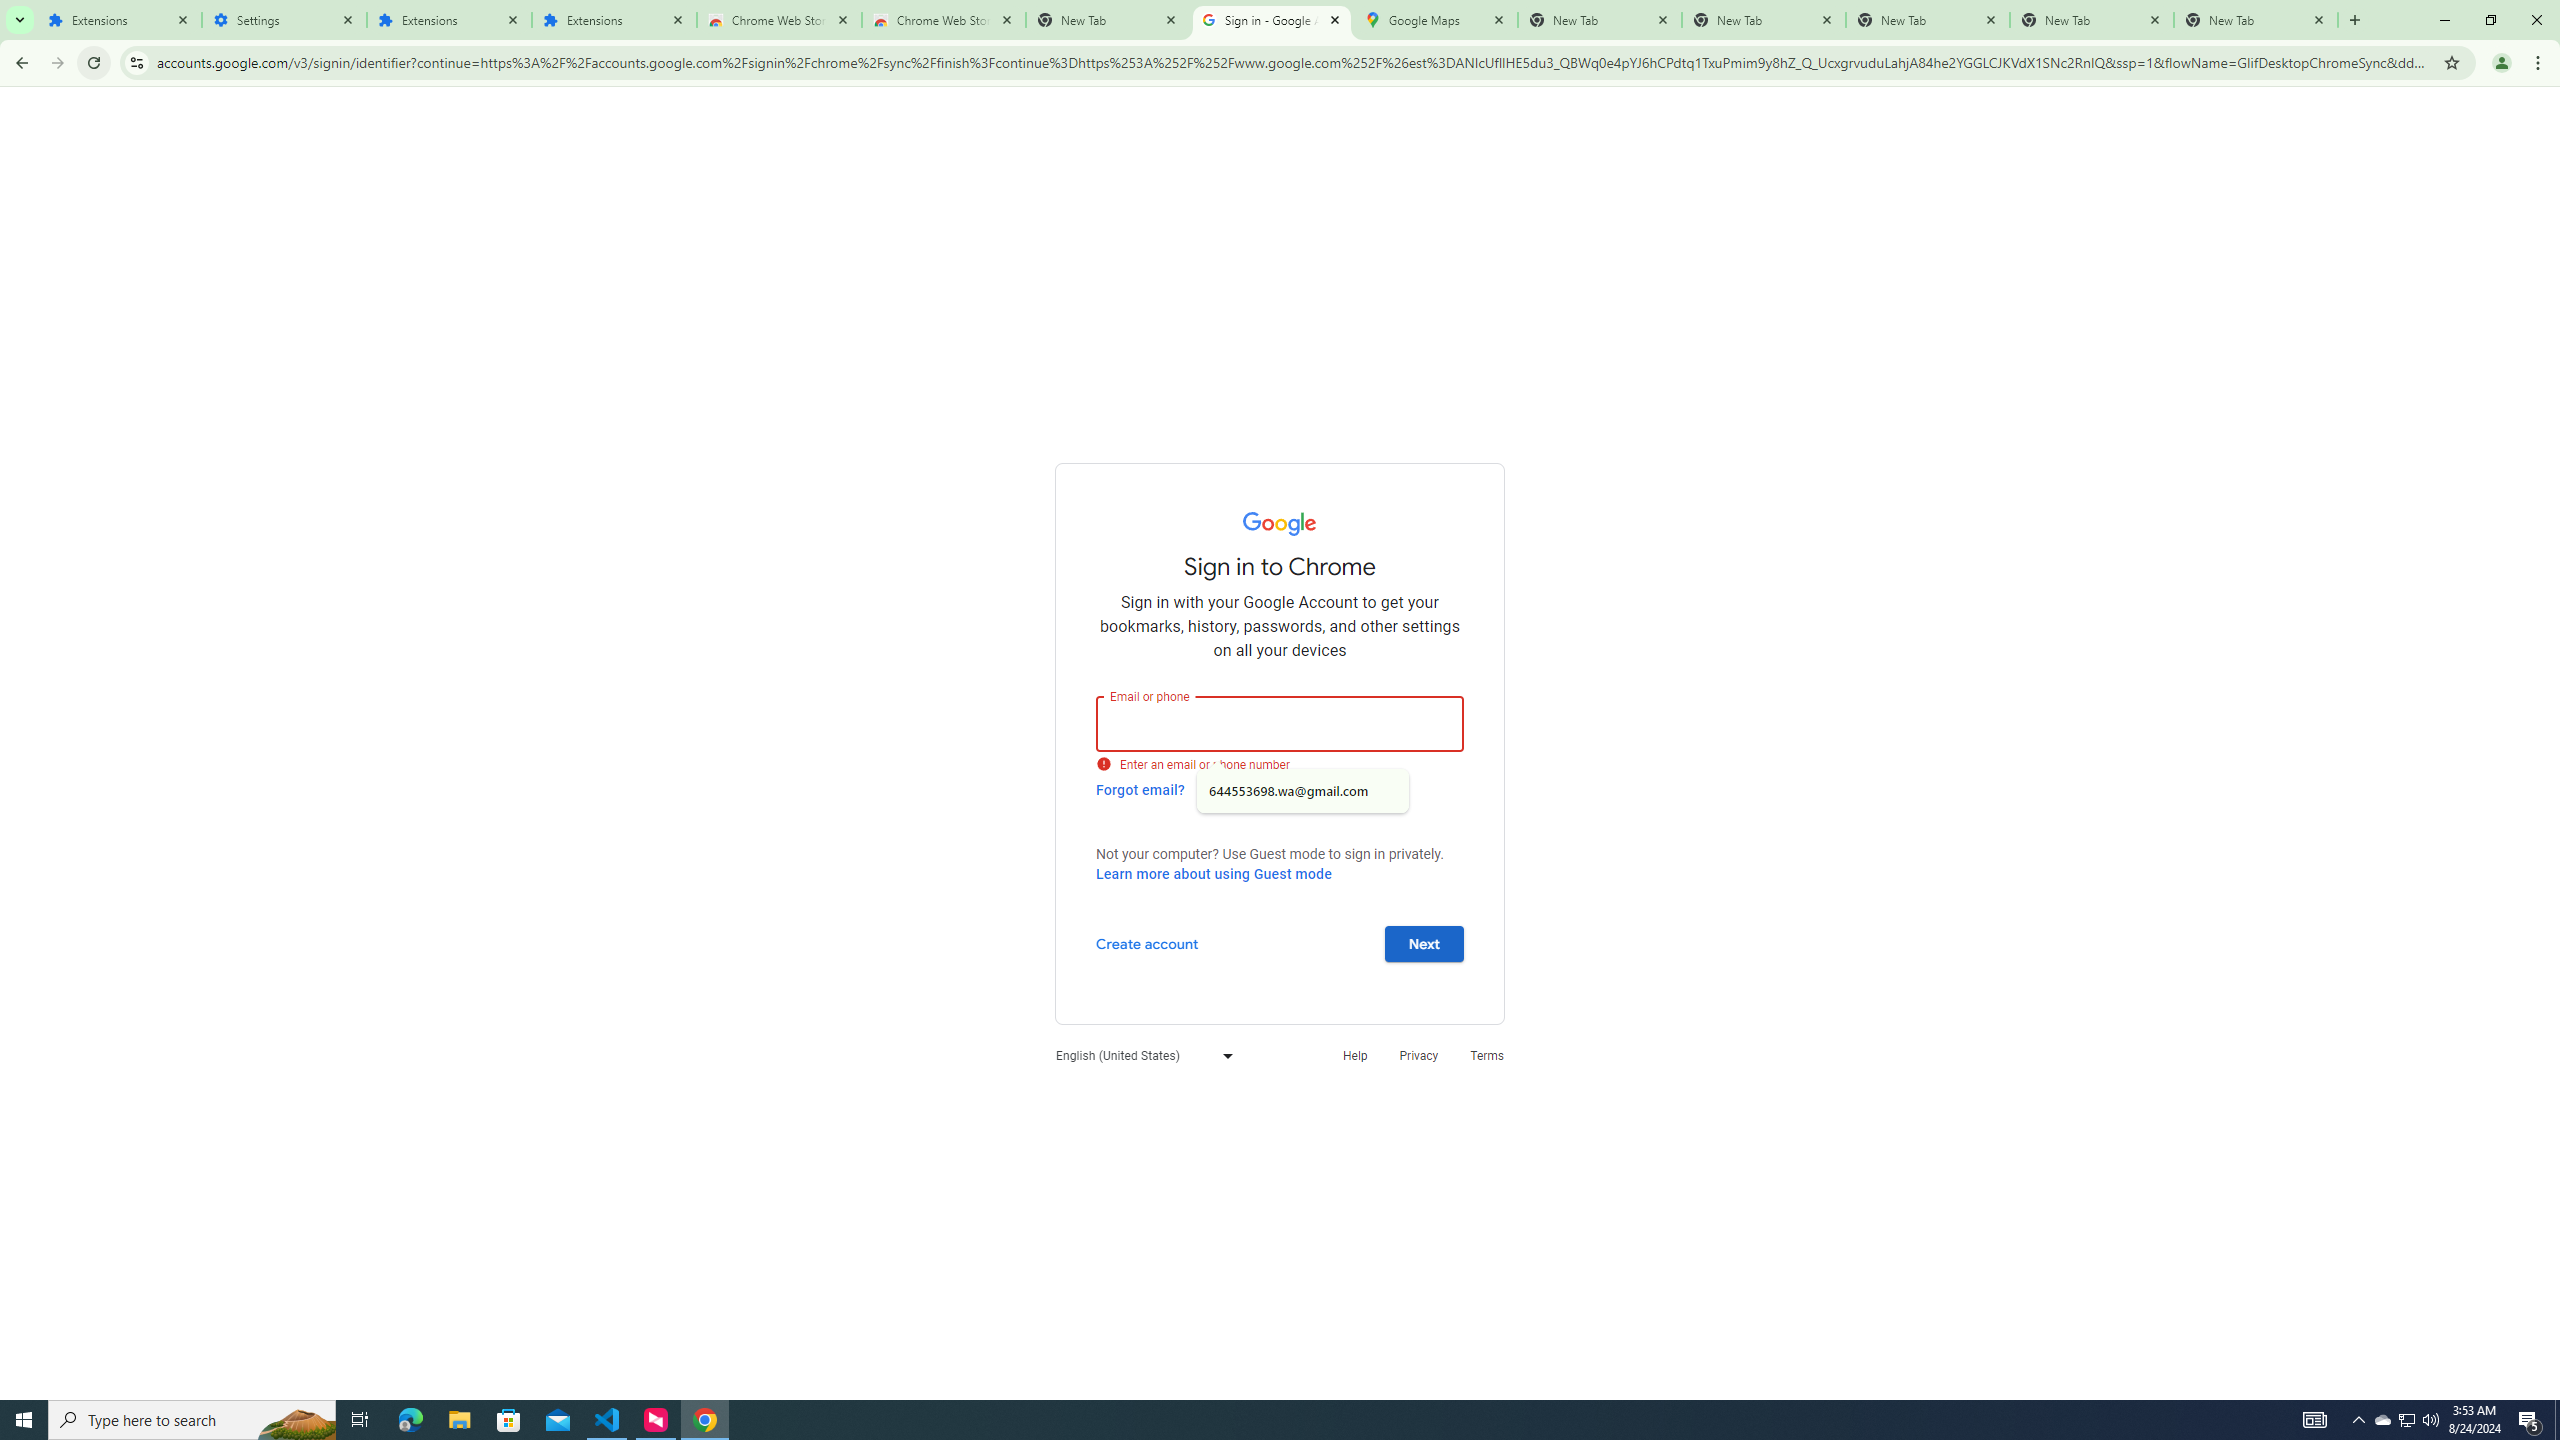 Image resolution: width=2560 pixels, height=1440 pixels. Describe the element at coordinates (118, 20) in the screenshot. I see `Extensions` at that location.